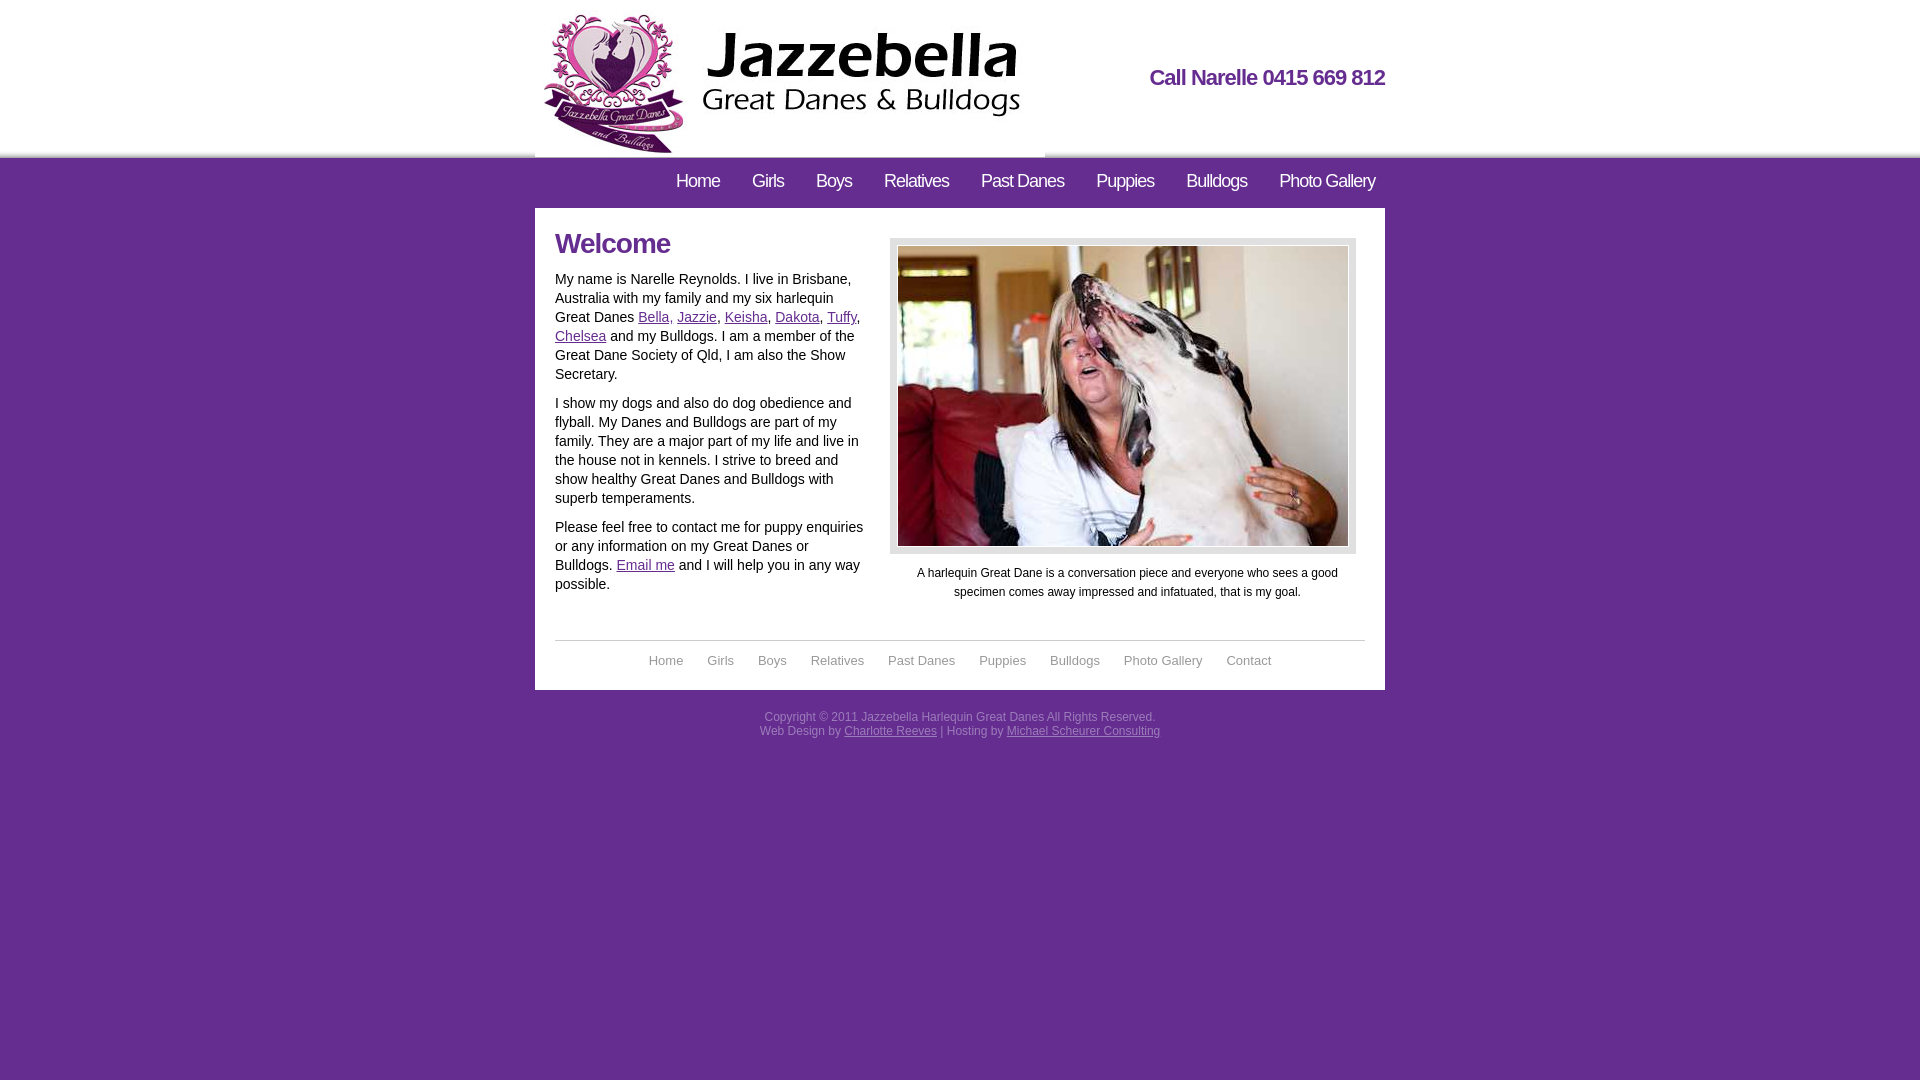 The image size is (1920, 1080). Describe the element at coordinates (797, 317) in the screenshot. I see `Dakota` at that location.